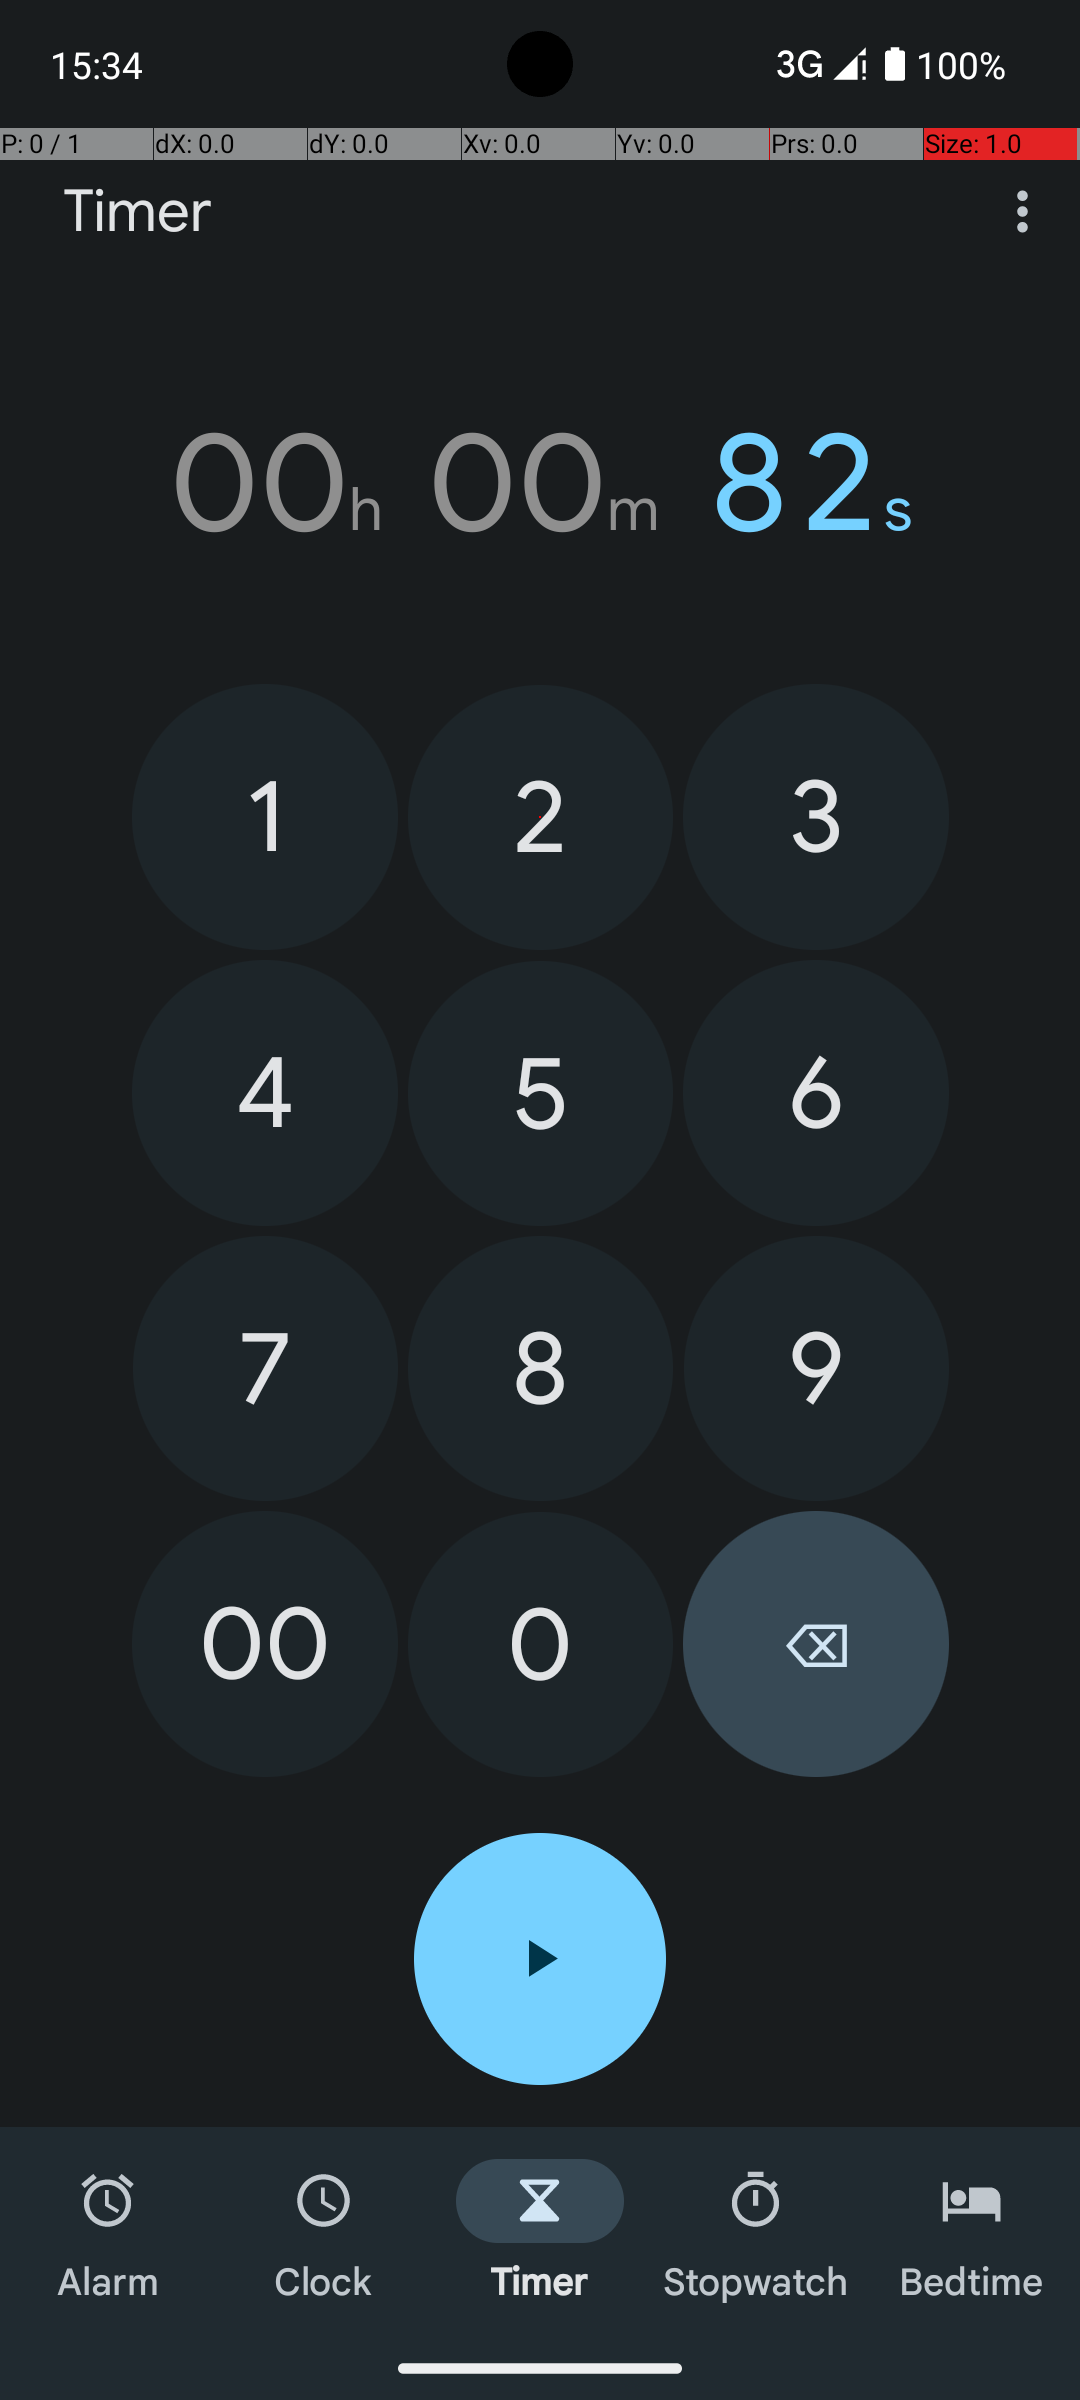 The width and height of the screenshot is (1080, 2400). Describe the element at coordinates (540, 483) in the screenshot. I see `00h 00m 82s` at that location.